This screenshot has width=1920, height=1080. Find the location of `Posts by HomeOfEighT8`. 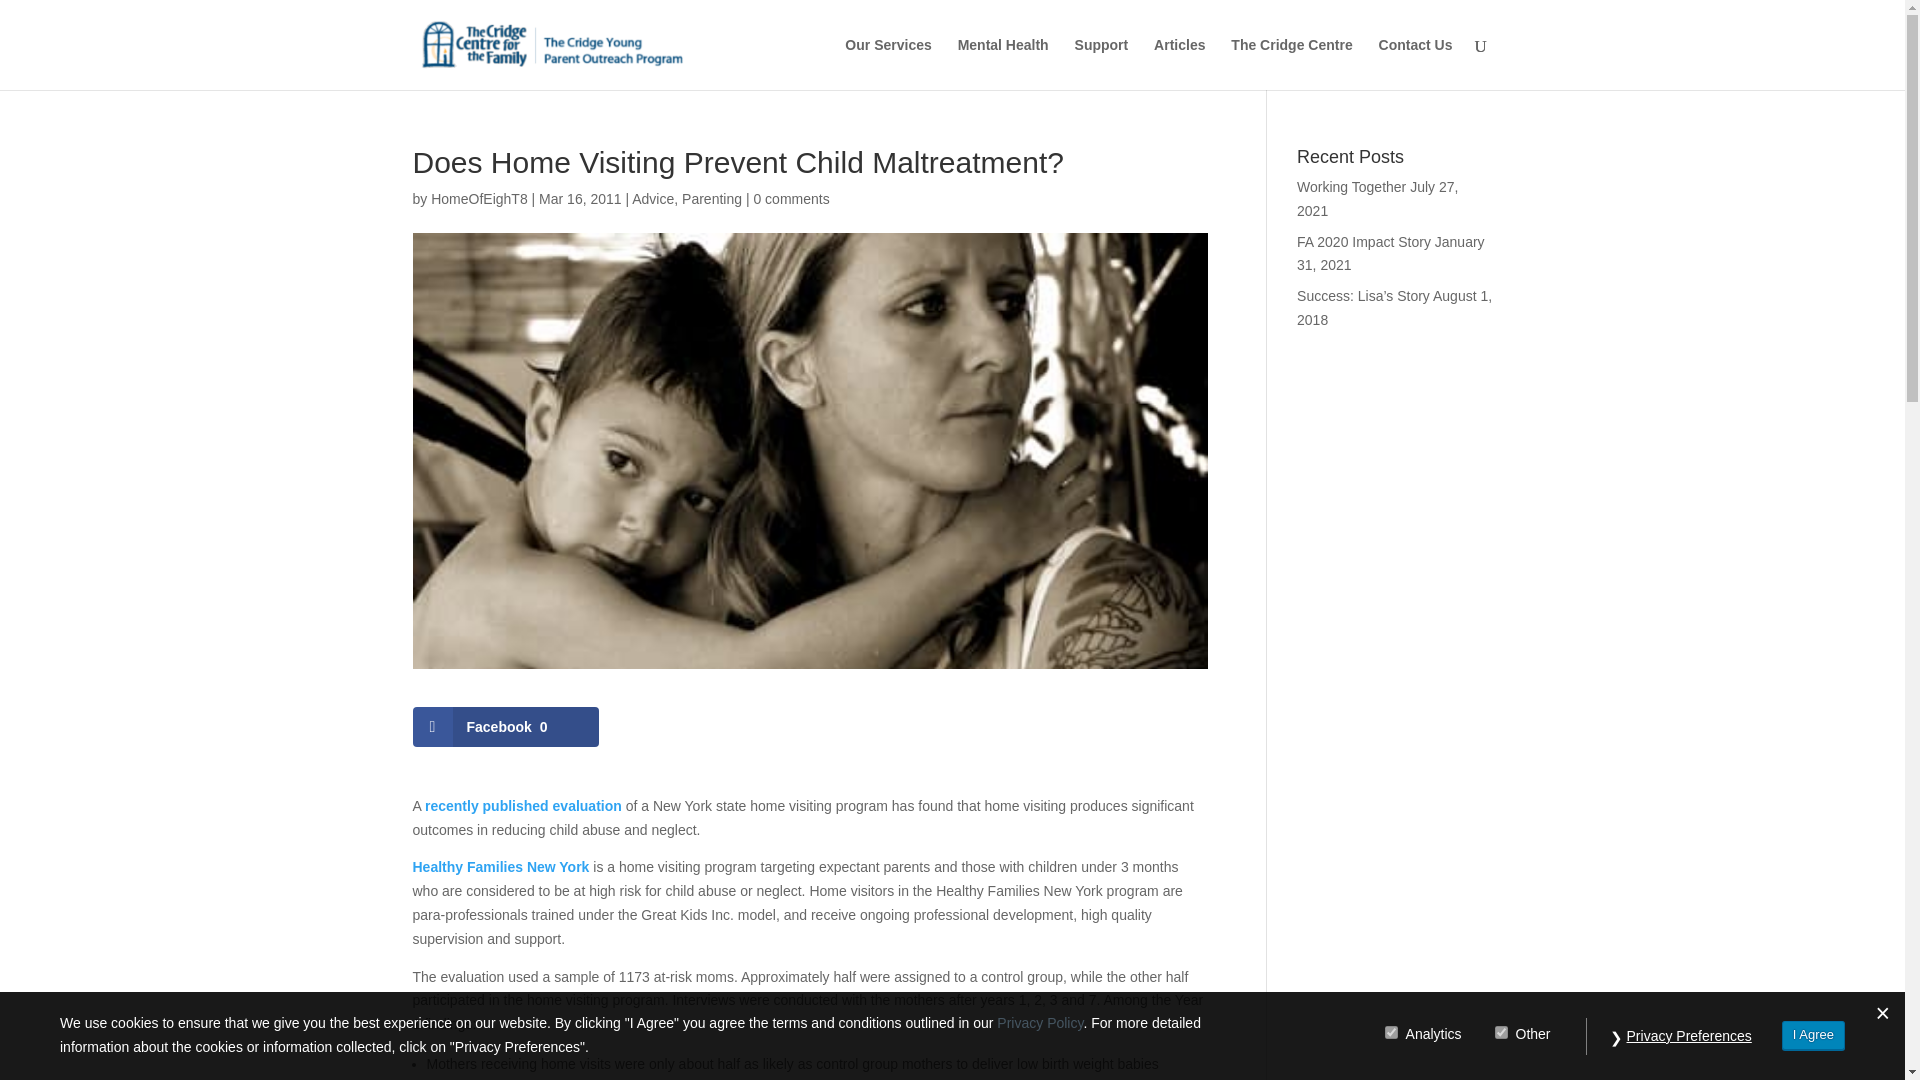

Posts by HomeOfEighT8 is located at coordinates (478, 199).